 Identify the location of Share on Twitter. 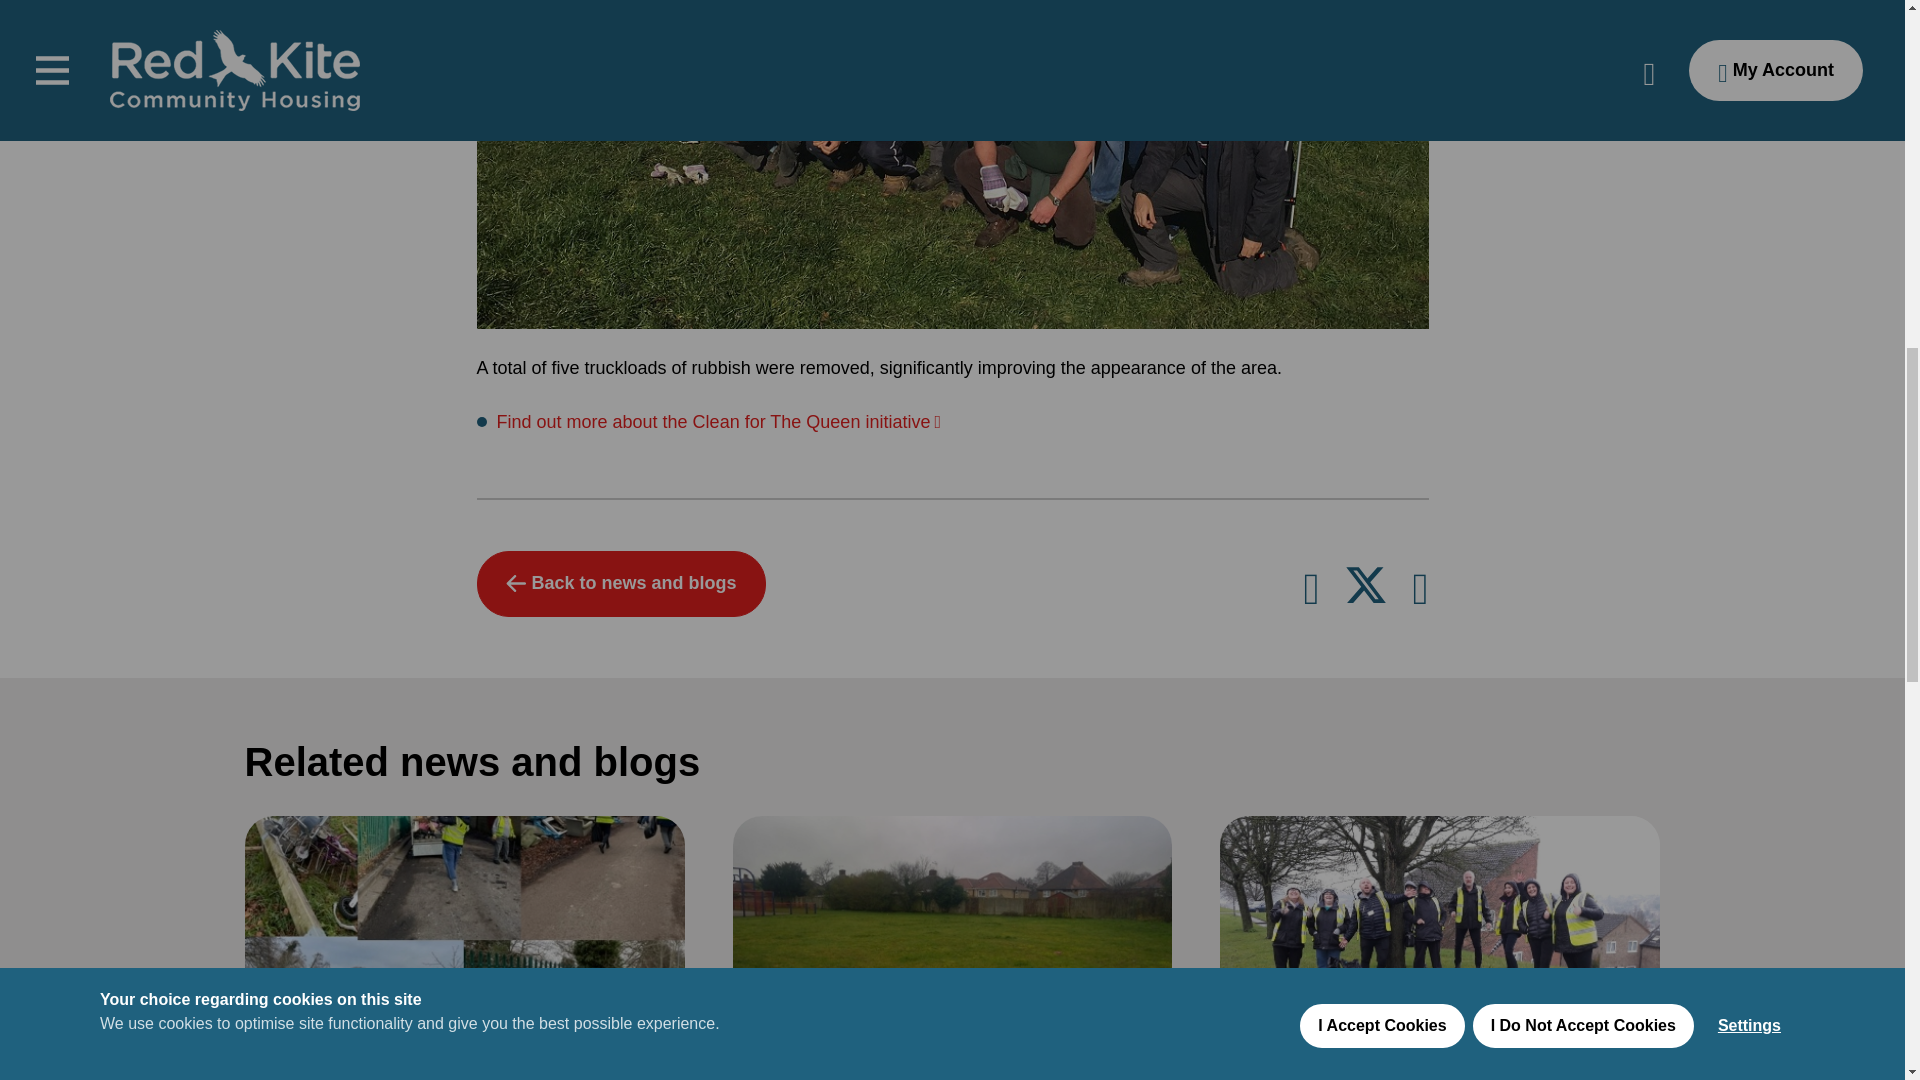
(1368, 593).